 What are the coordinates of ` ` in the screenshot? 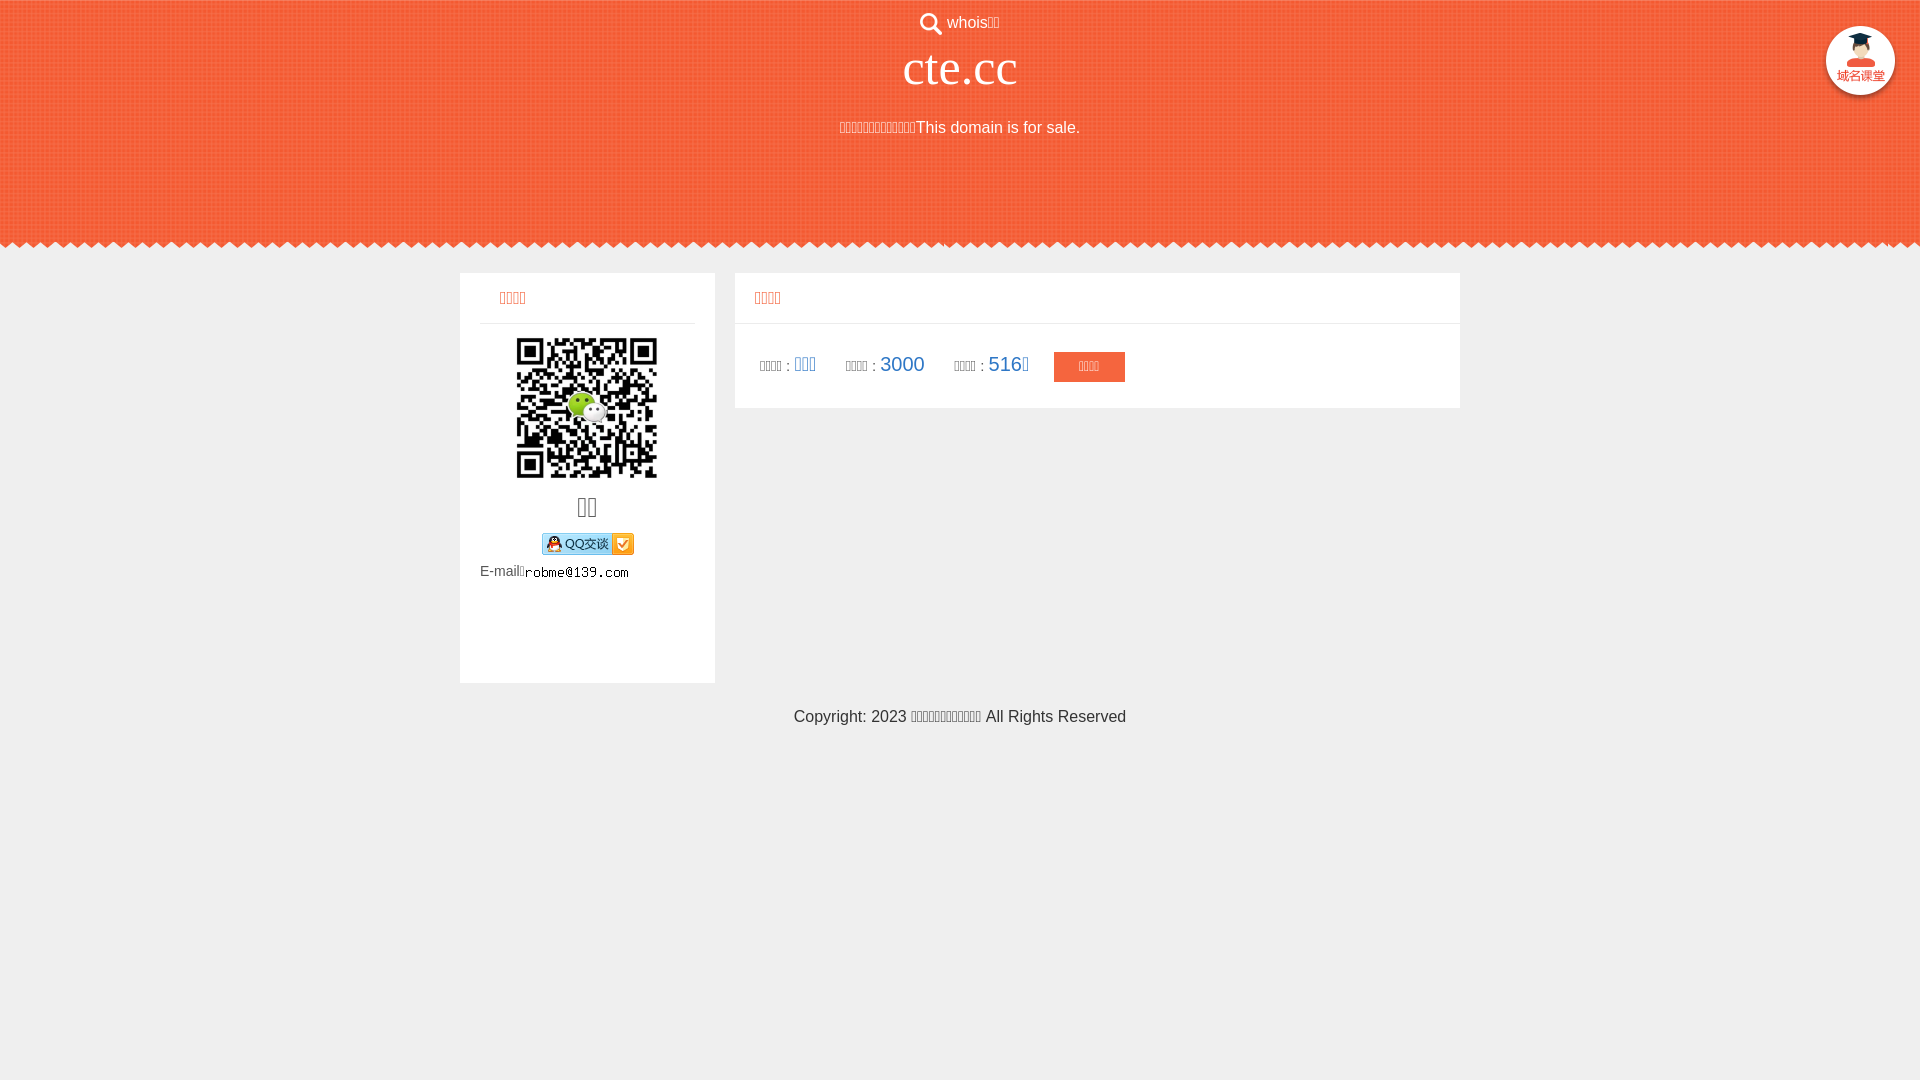 It's located at (1860, 64).